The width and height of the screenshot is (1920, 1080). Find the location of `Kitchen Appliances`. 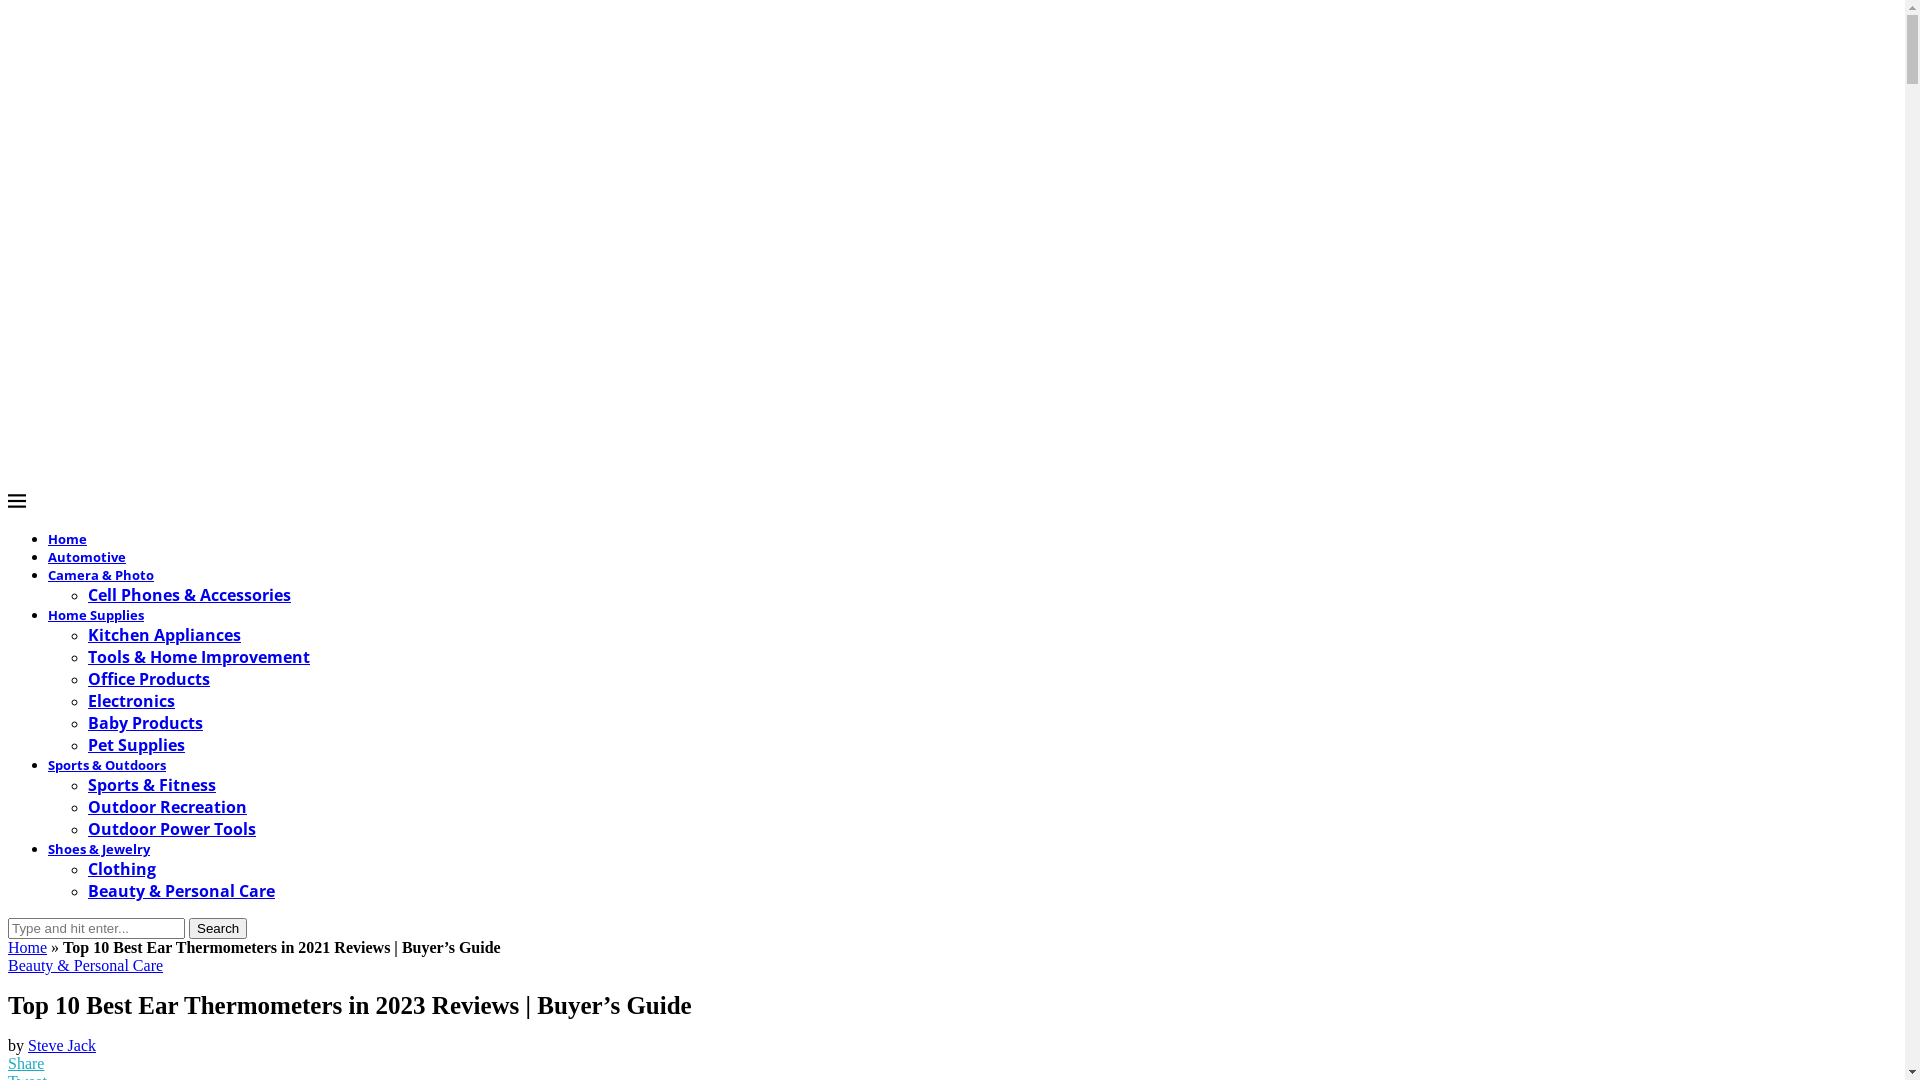

Kitchen Appliances is located at coordinates (164, 634).